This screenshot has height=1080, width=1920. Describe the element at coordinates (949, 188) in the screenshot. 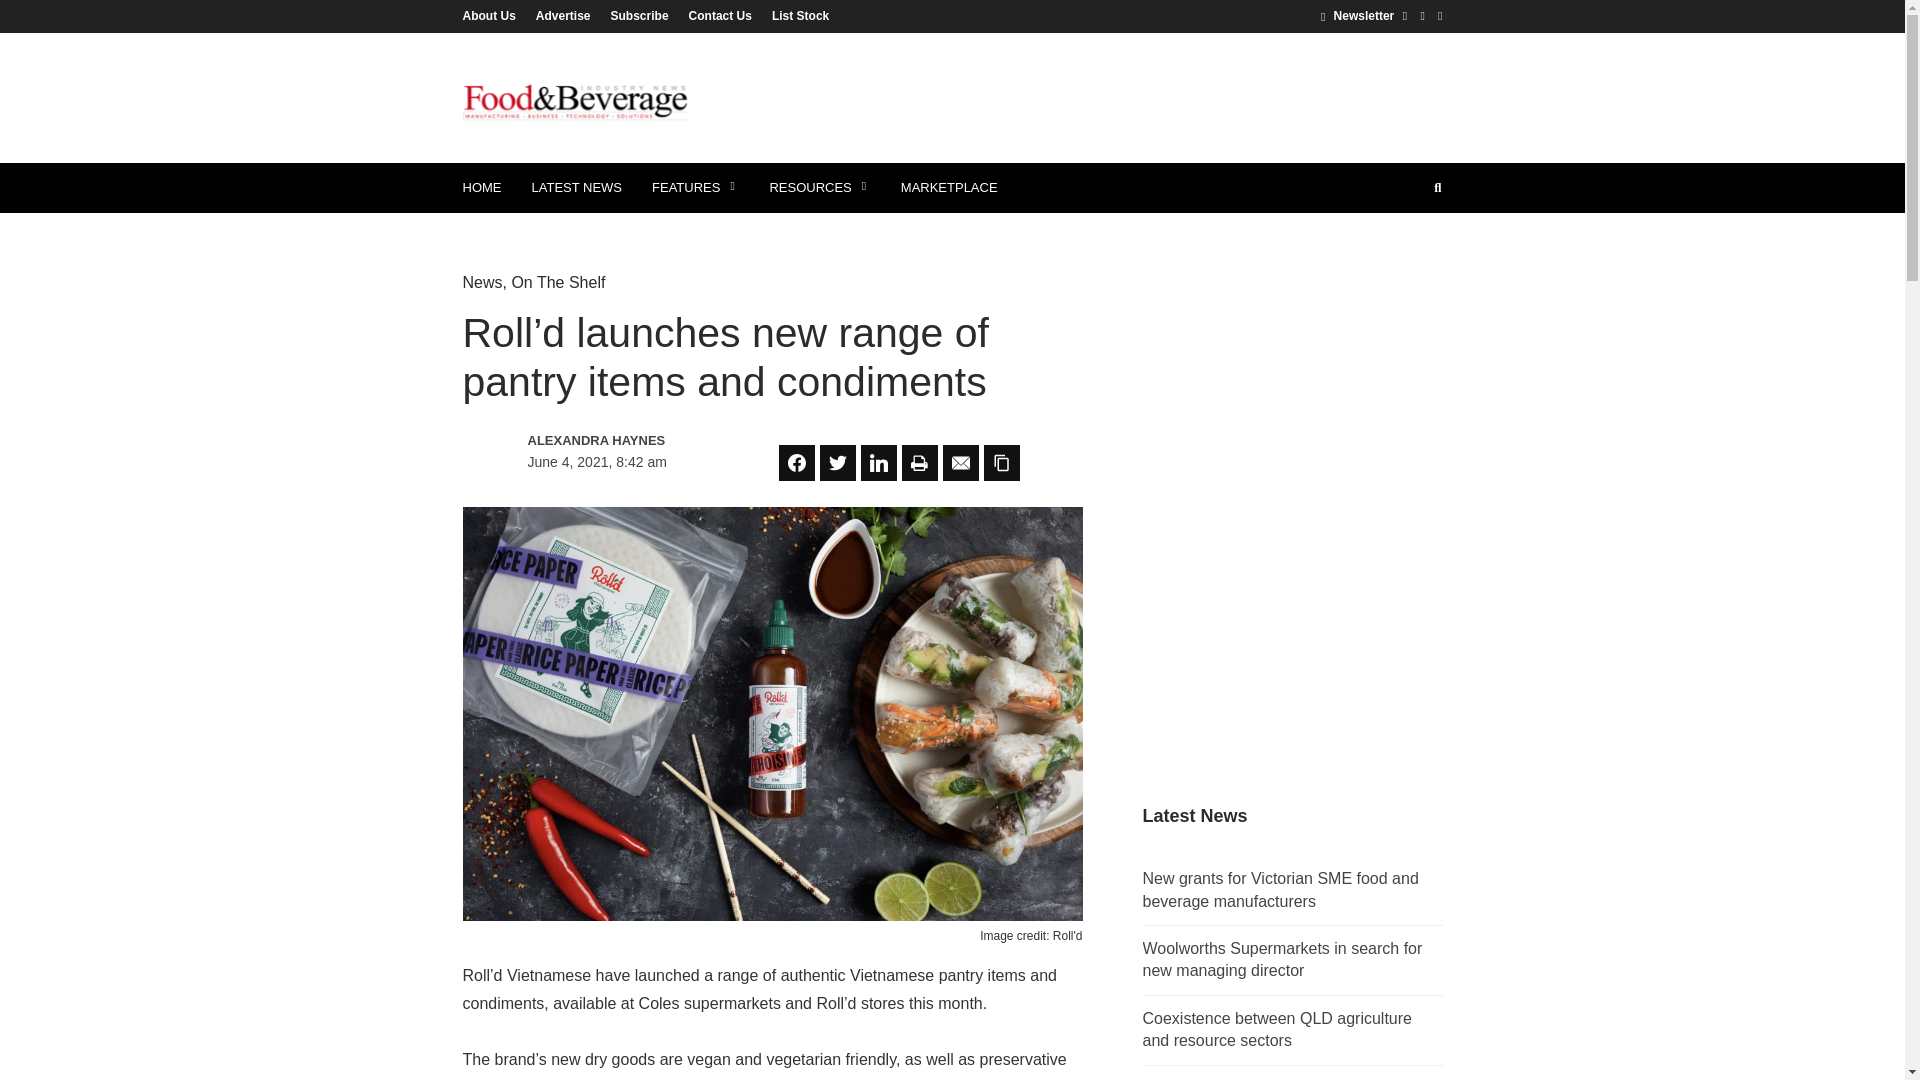

I see `MARKETPLACE` at that location.